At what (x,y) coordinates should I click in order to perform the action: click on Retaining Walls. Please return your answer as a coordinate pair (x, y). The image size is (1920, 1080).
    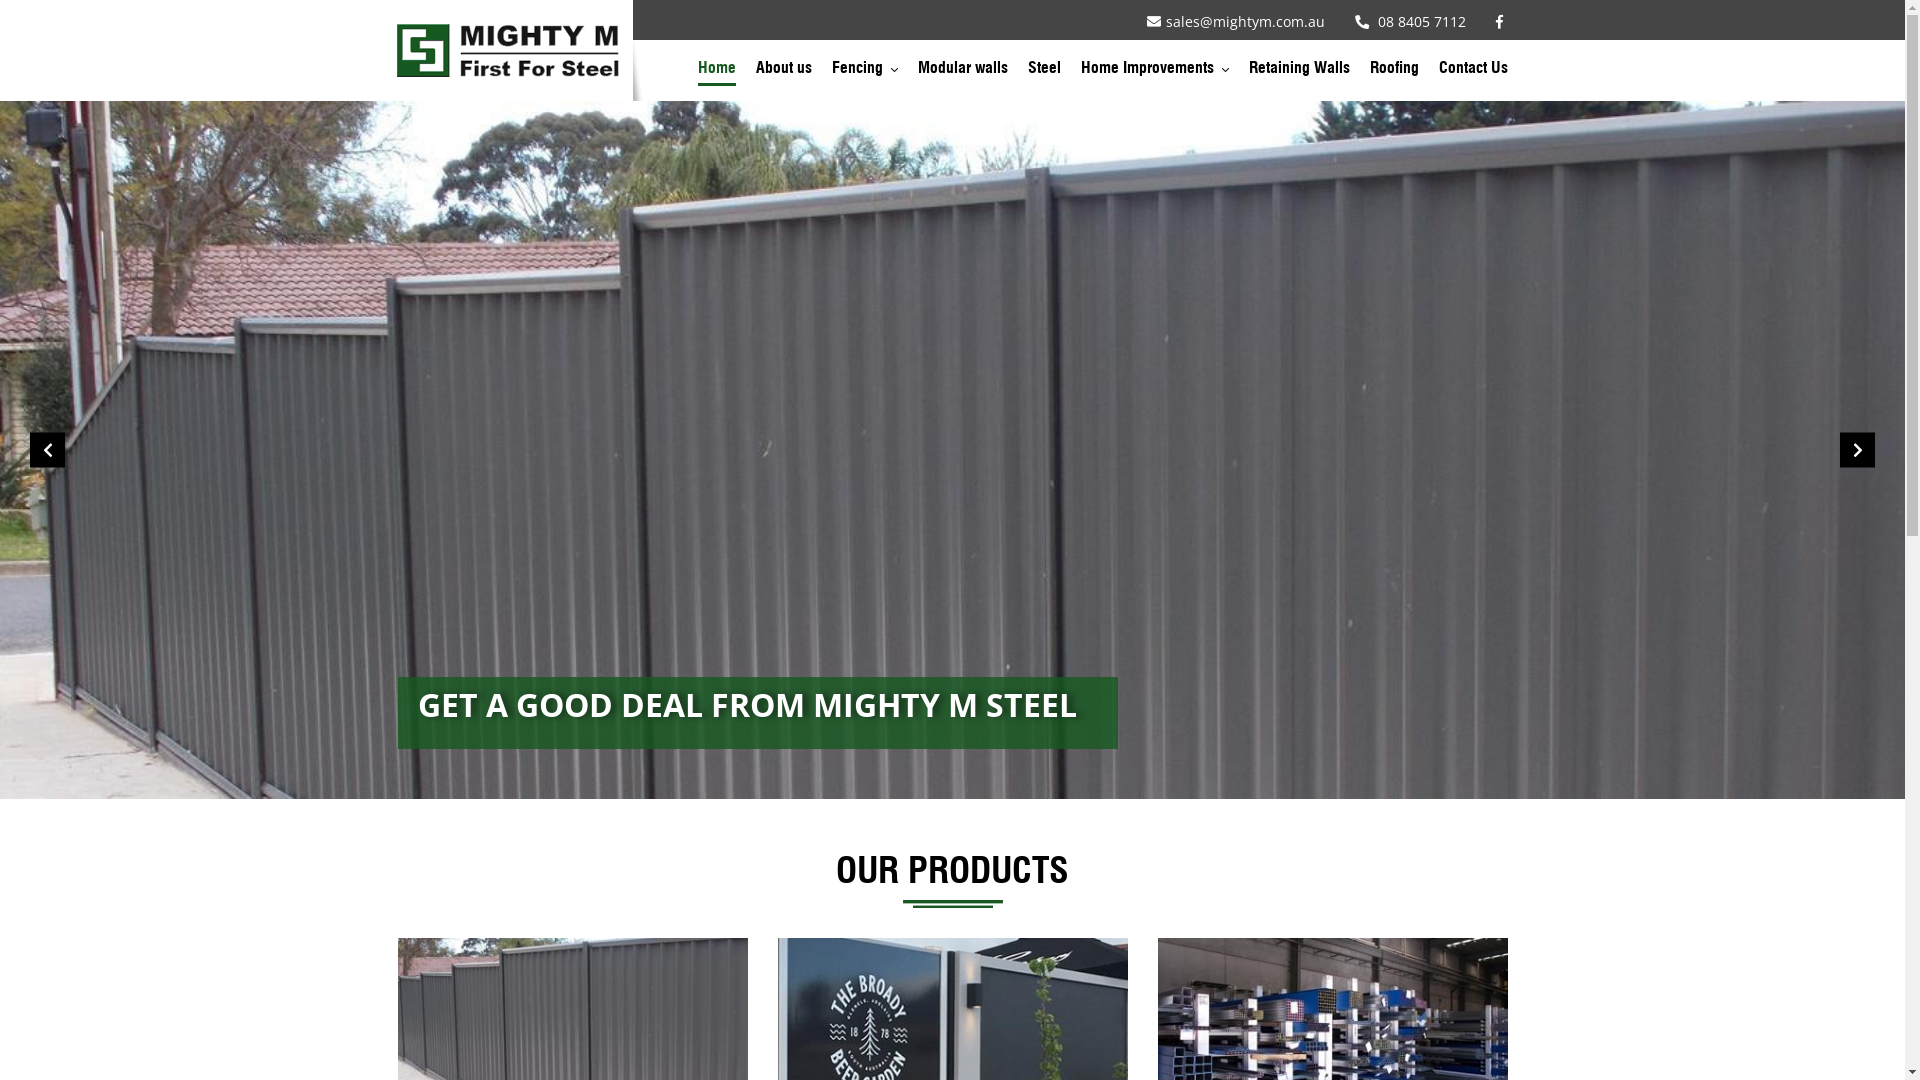
    Looking at the image, I should click on (1298, 73).